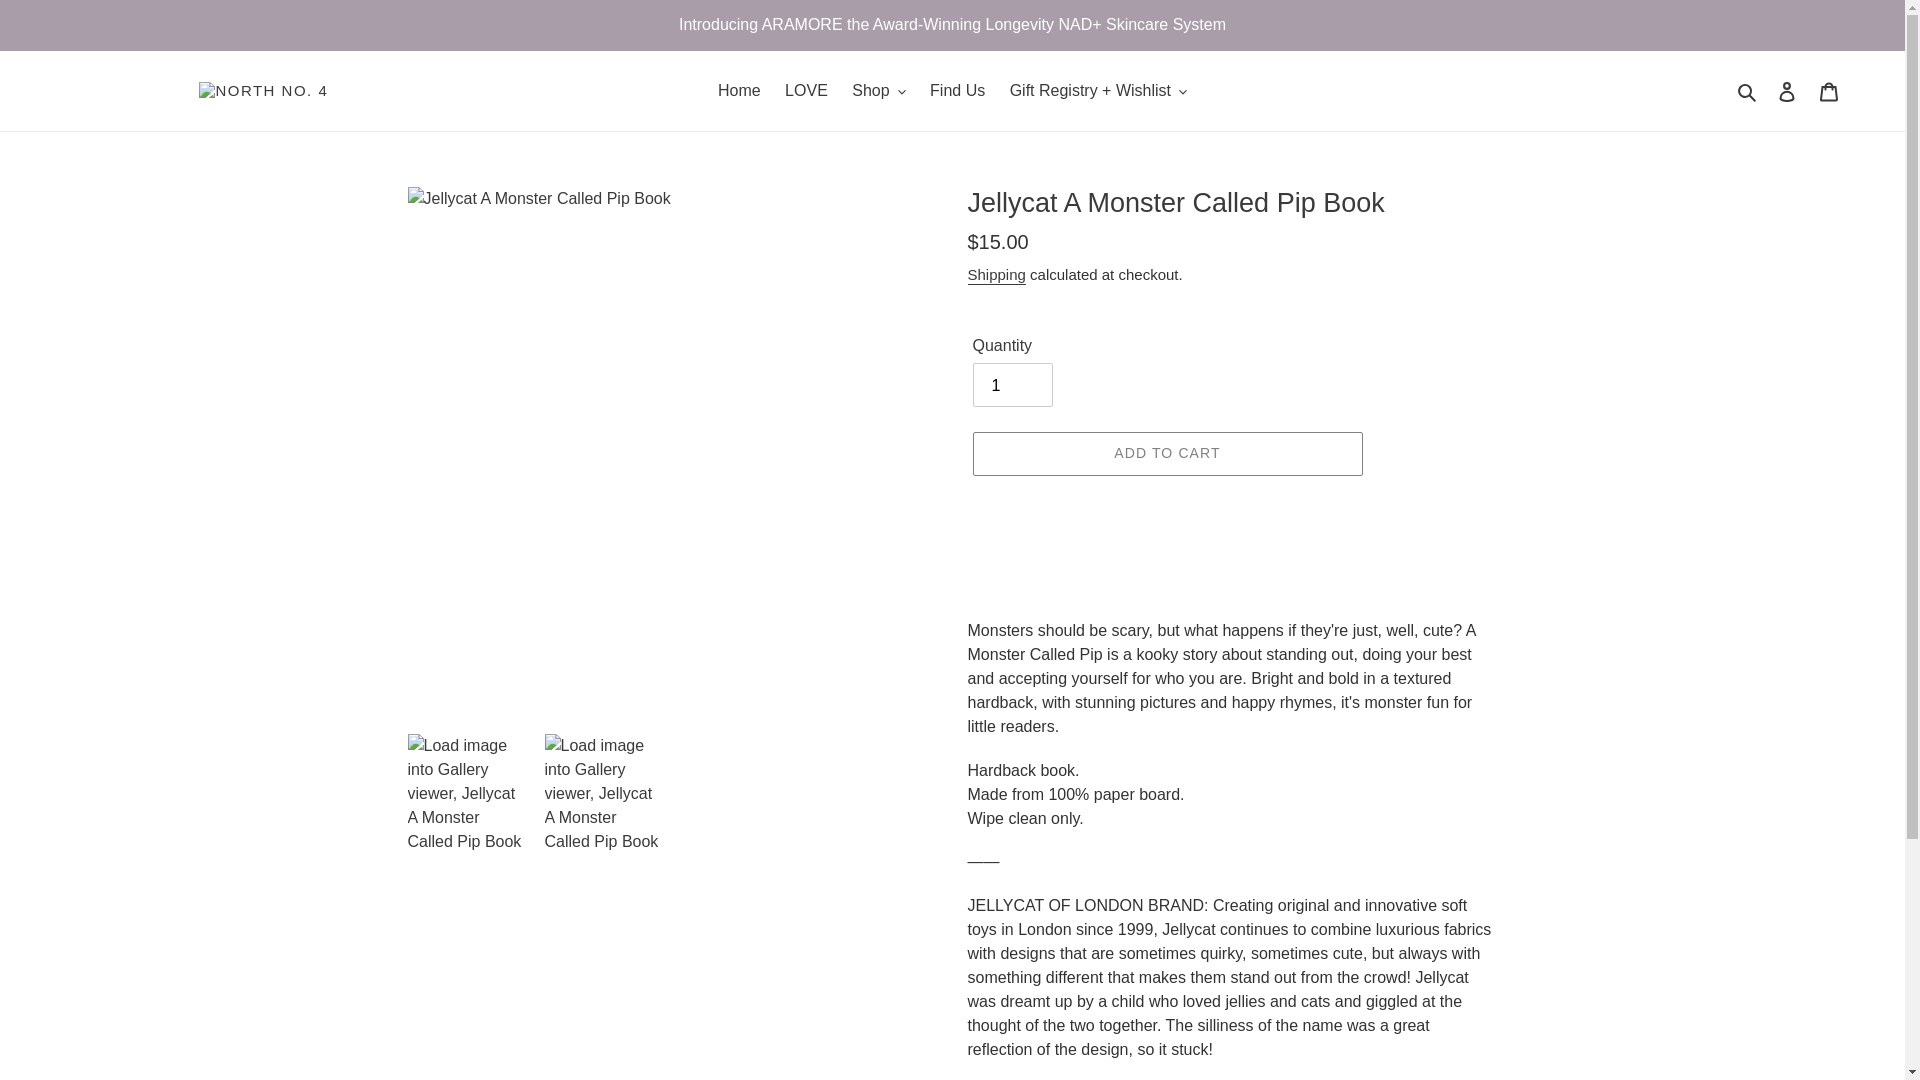 The width and height of the screenshot is (1920, 1080). What do you see at coordinates (956, 90) in the screenshot?
I see `Find Us` at bounding box center [956, 90].